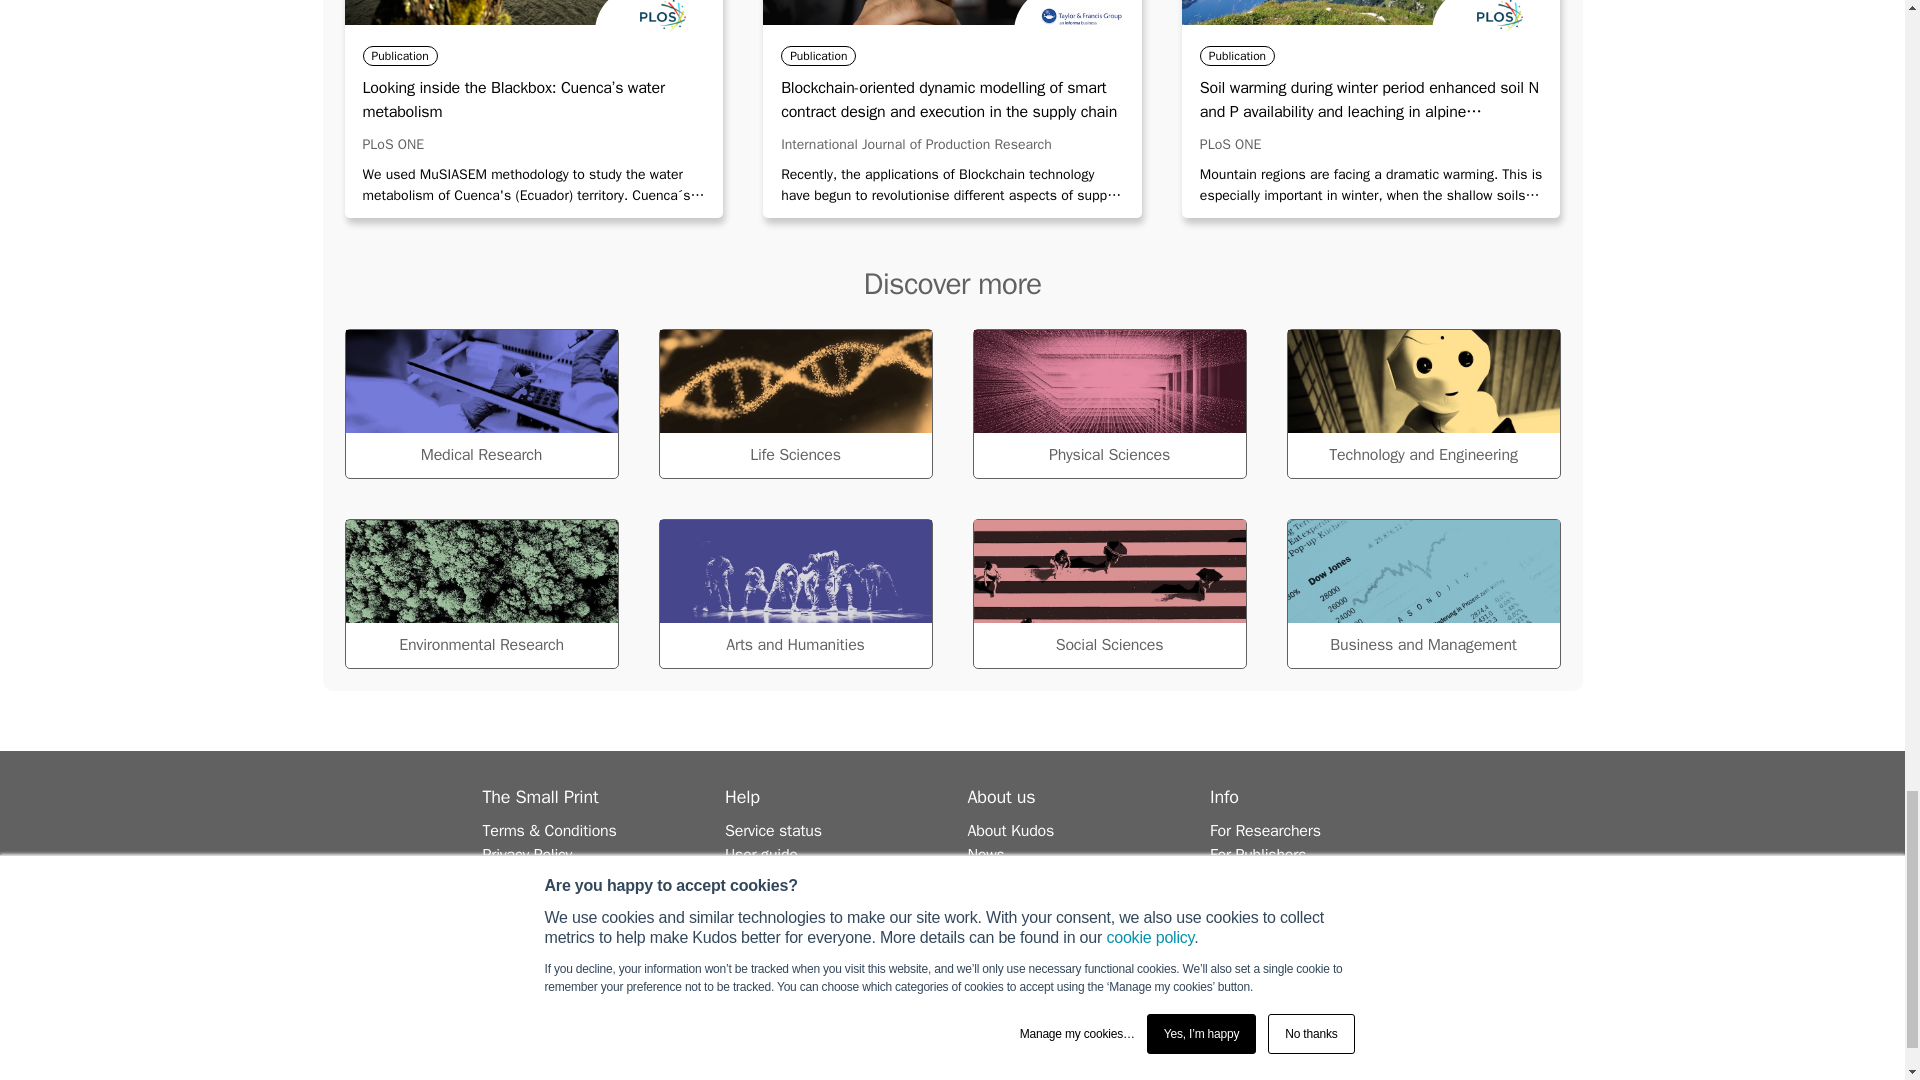  What do you see at coordinates (1108, 404) in the screenshot?
I see `Physical Sciences` at bounding box center [1108, 404].